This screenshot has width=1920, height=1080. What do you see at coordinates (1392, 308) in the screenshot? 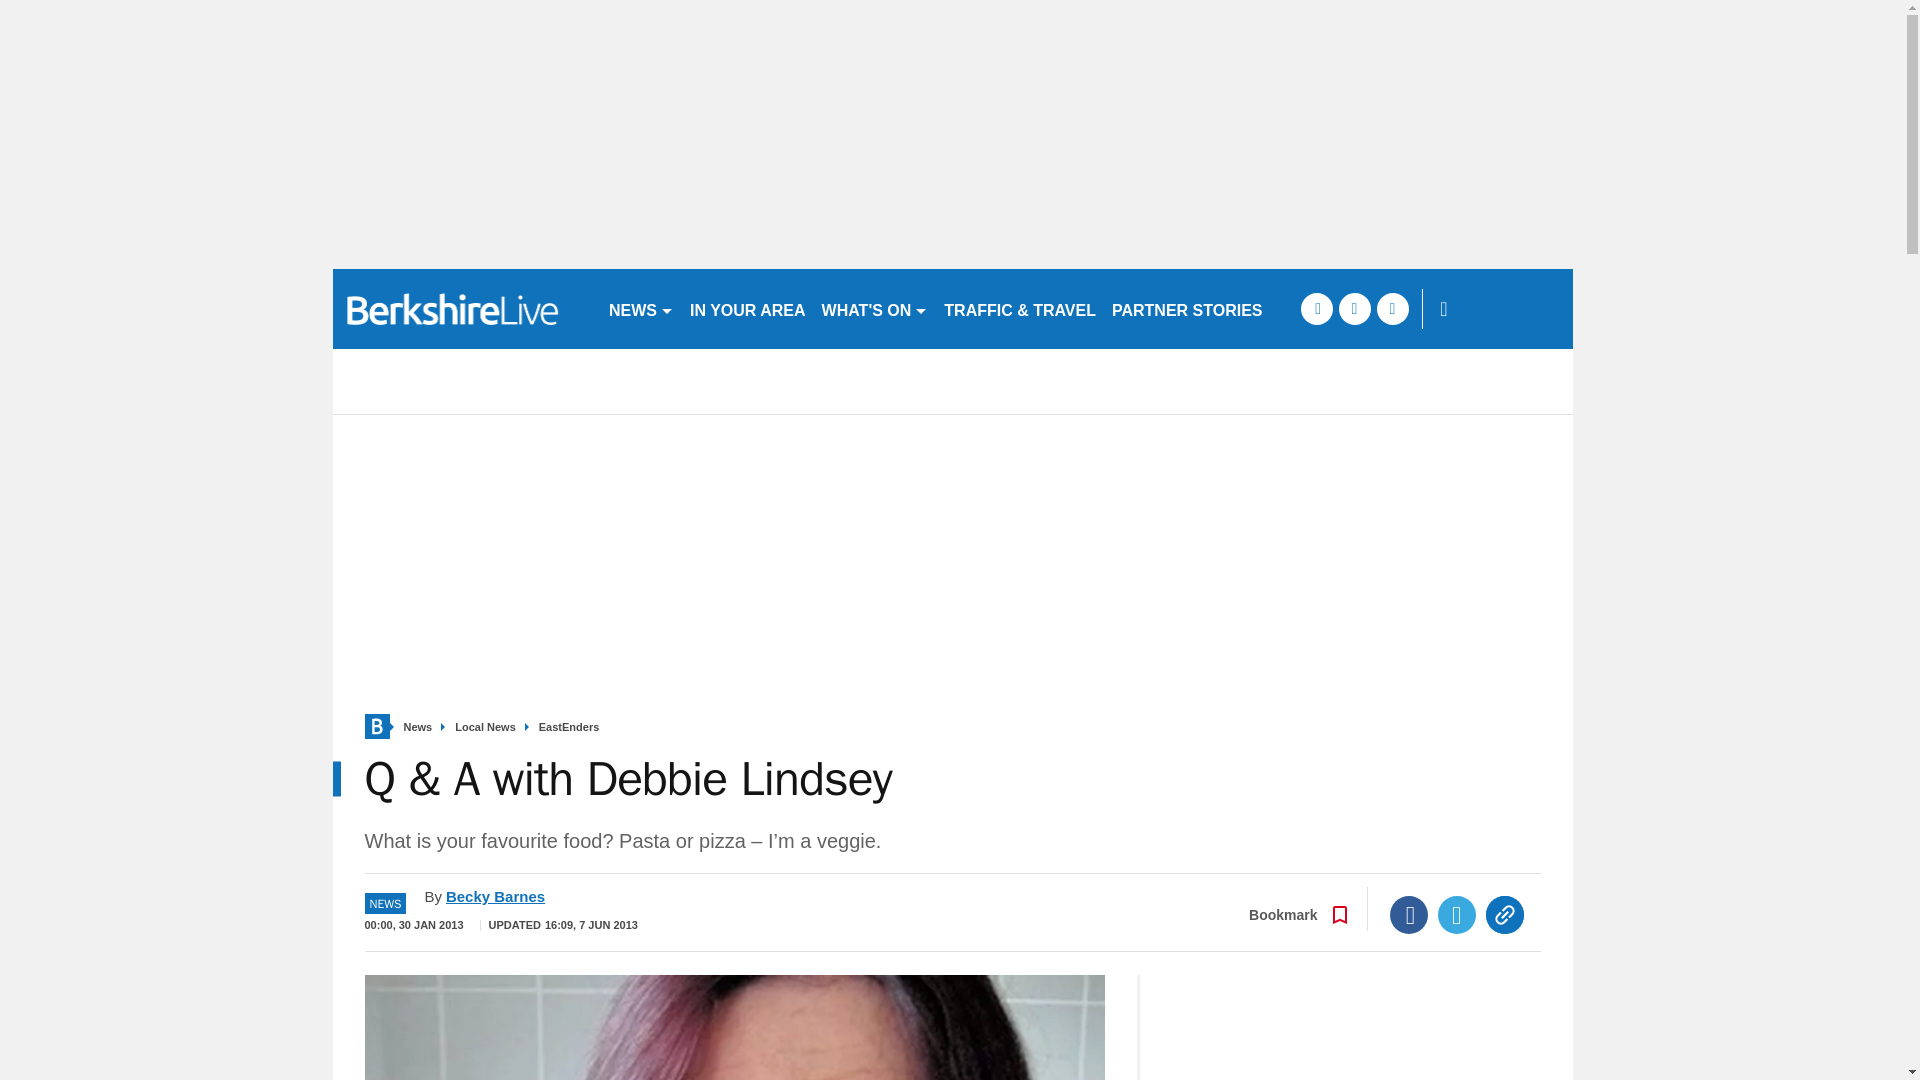
I see `instagram` at bounding box center [1392, 308].